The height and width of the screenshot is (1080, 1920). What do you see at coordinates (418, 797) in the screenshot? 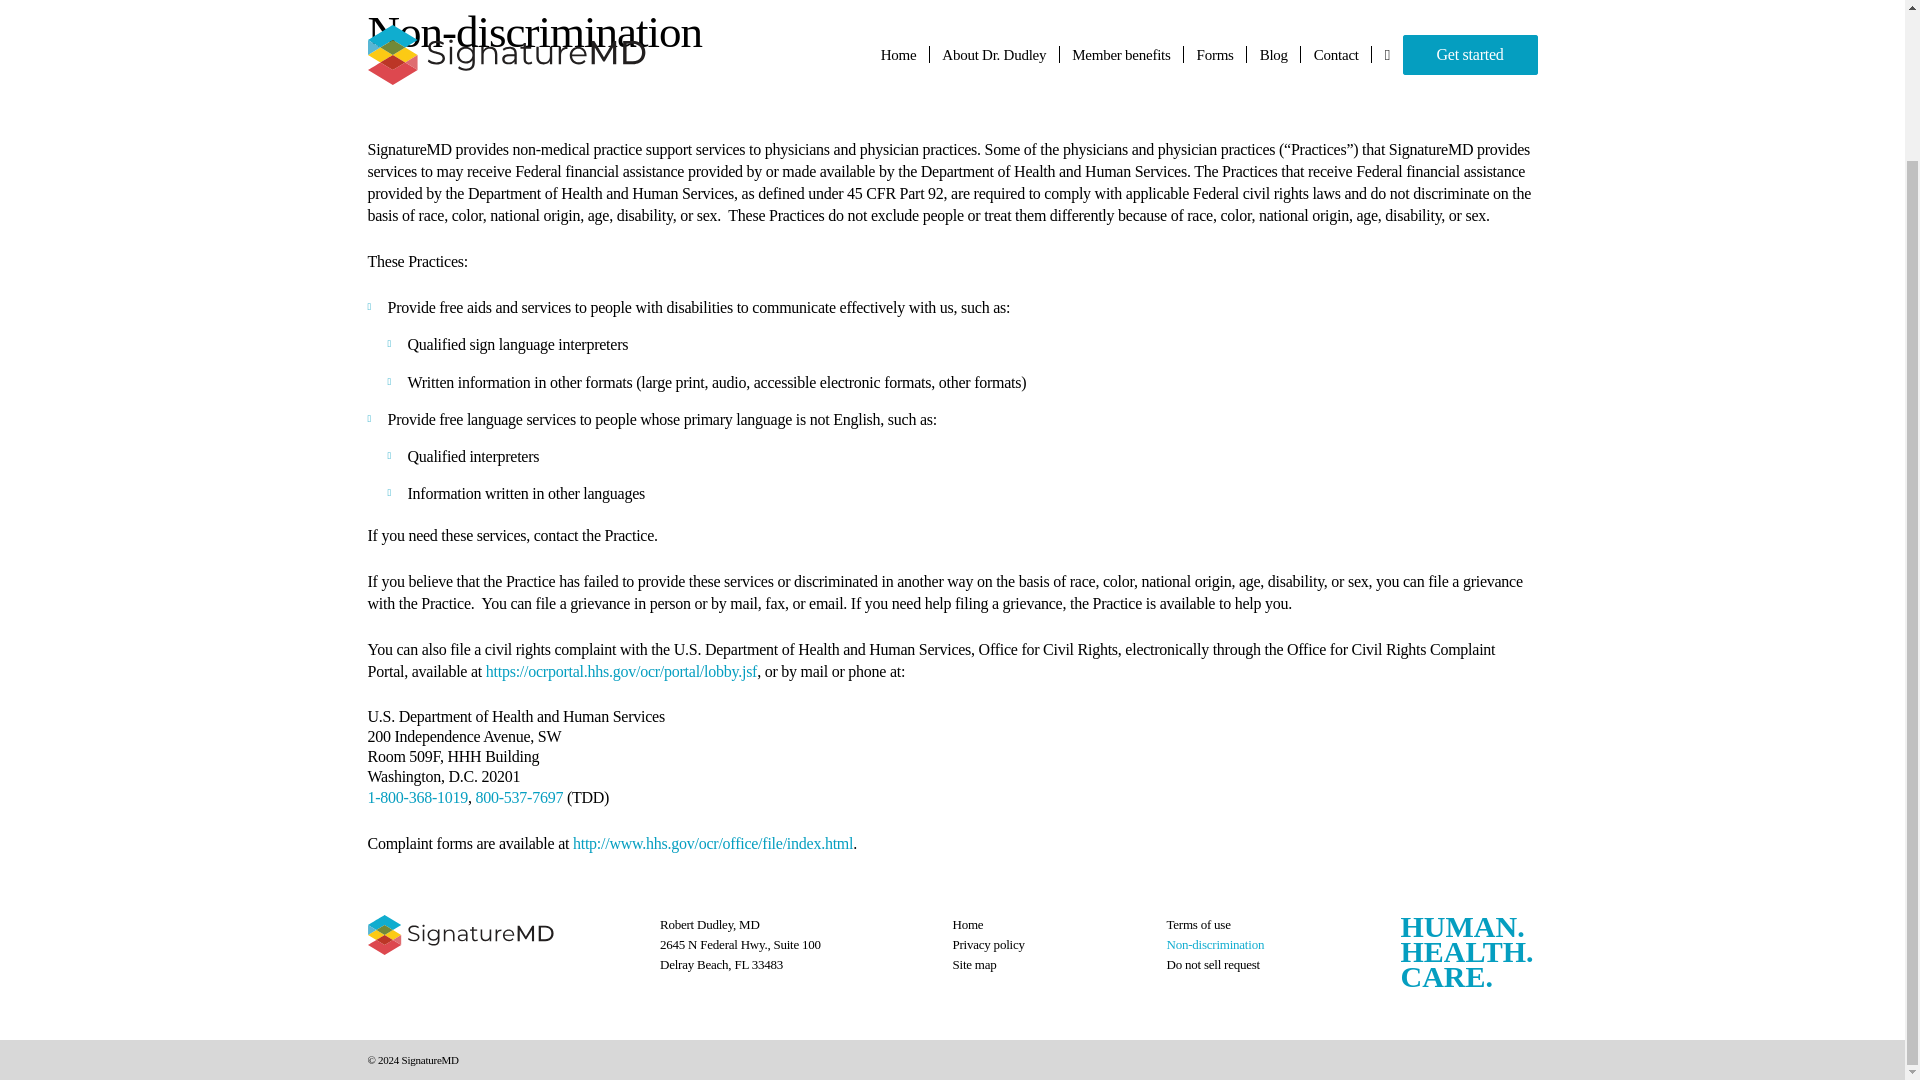
I see `1-800-368-1019` at bounding box center [418, 797].